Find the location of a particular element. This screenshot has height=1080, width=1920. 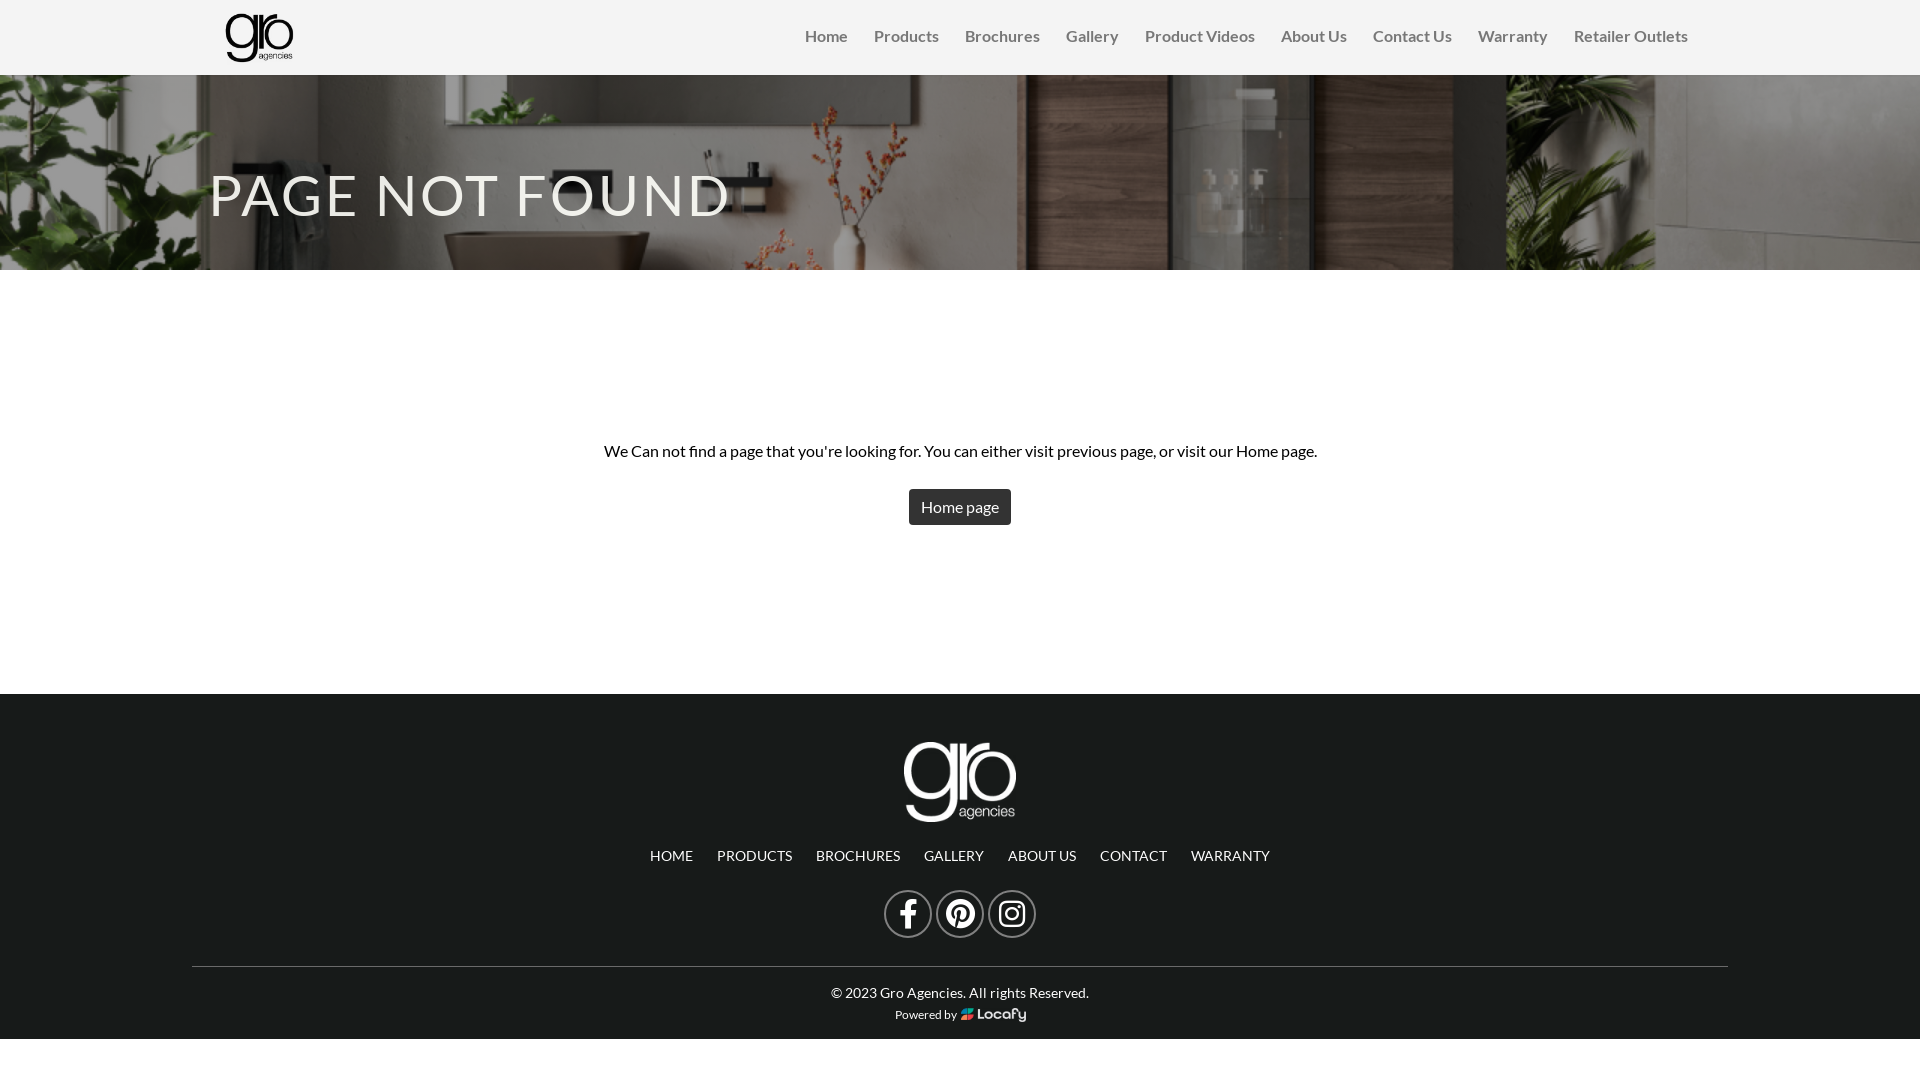

Products is located at coordinates (906, 37).